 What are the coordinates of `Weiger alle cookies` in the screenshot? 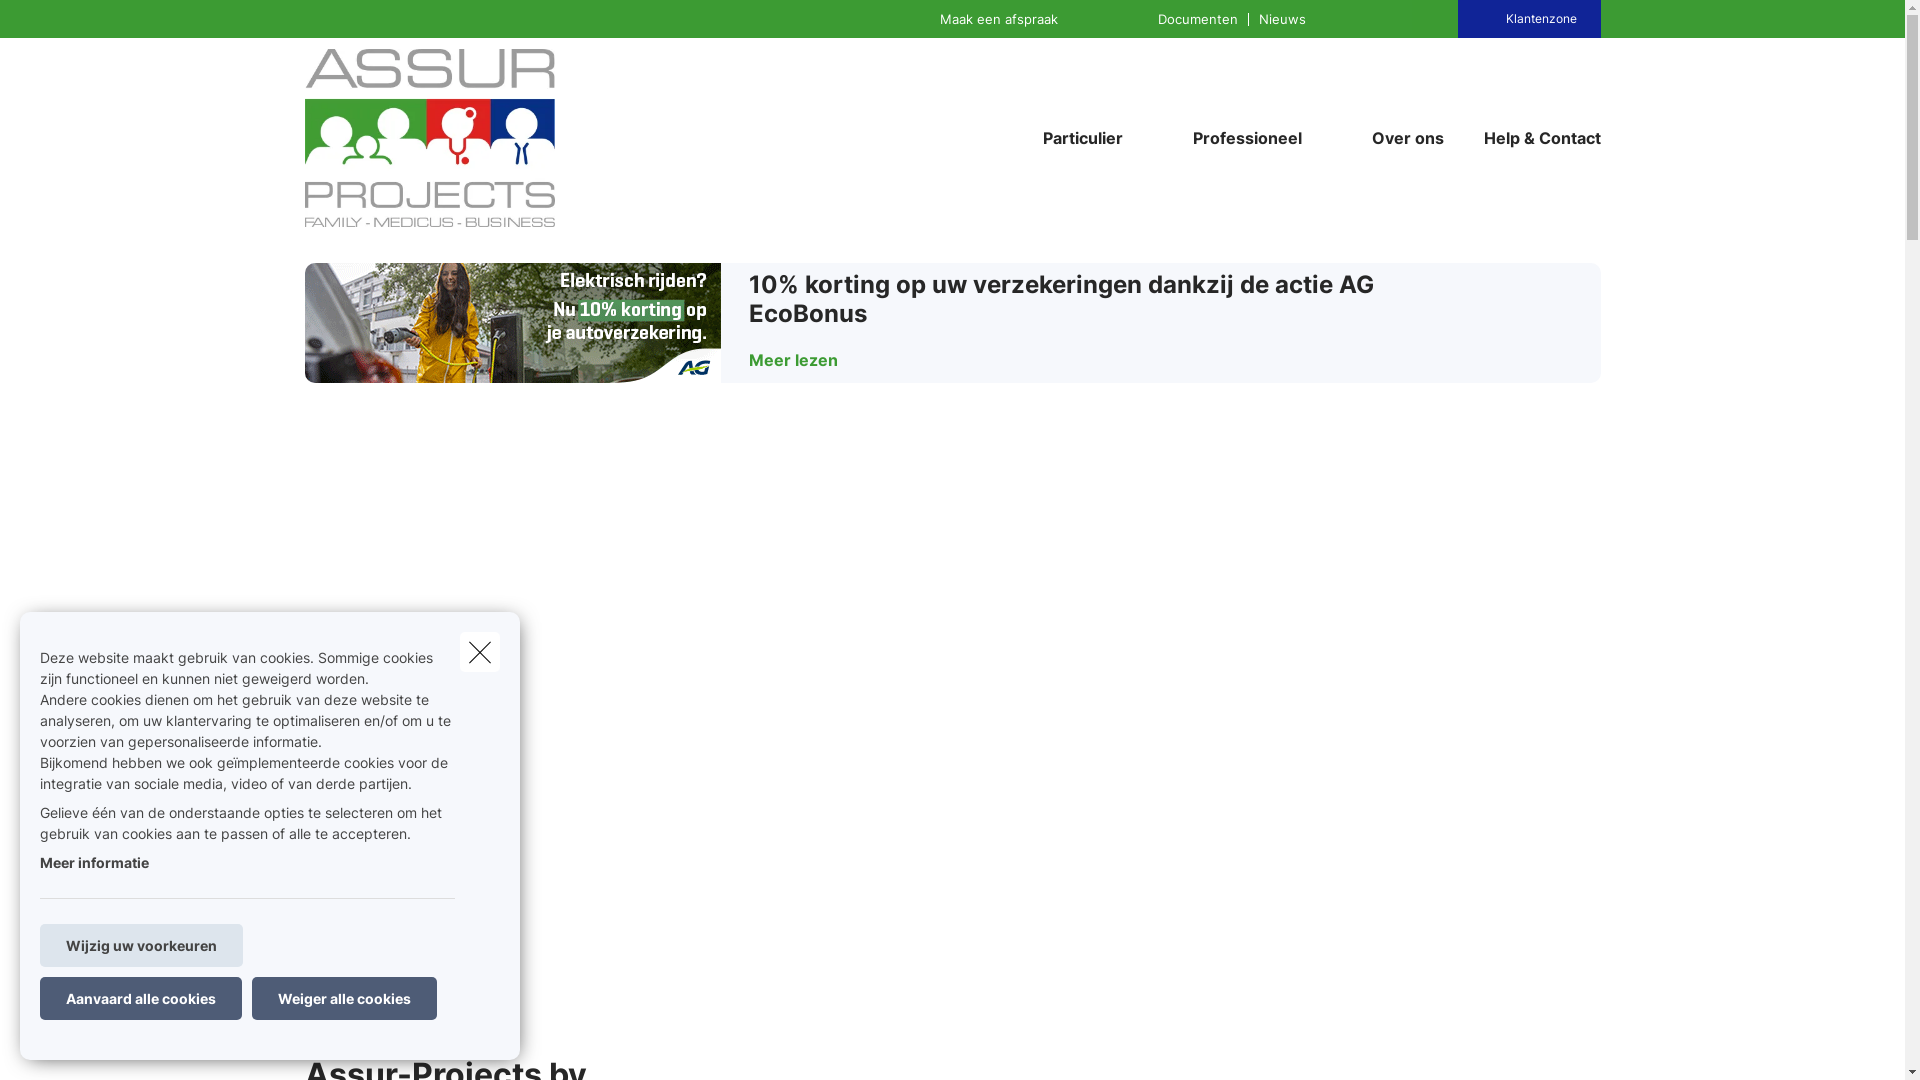 It's located at (344, 998).